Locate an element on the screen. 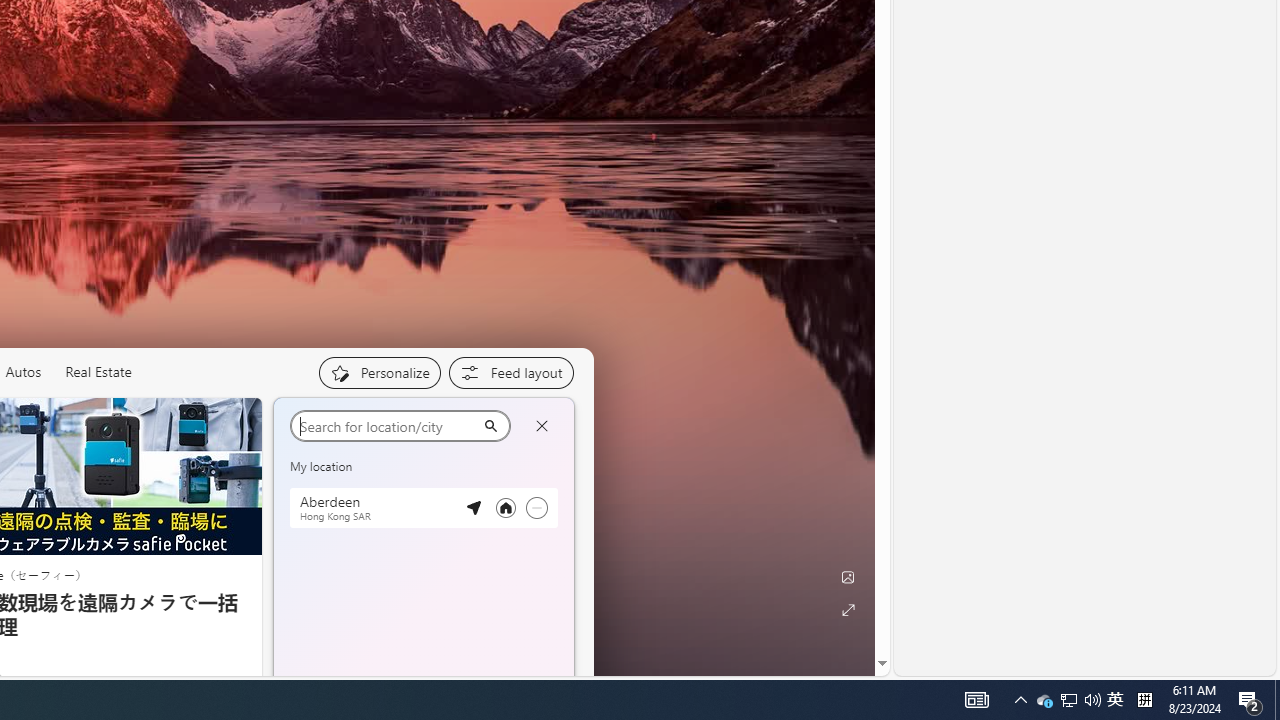 The height and width of the screenshot is (720, 1280). Set as your primary location is located at coordinates (505, 508).